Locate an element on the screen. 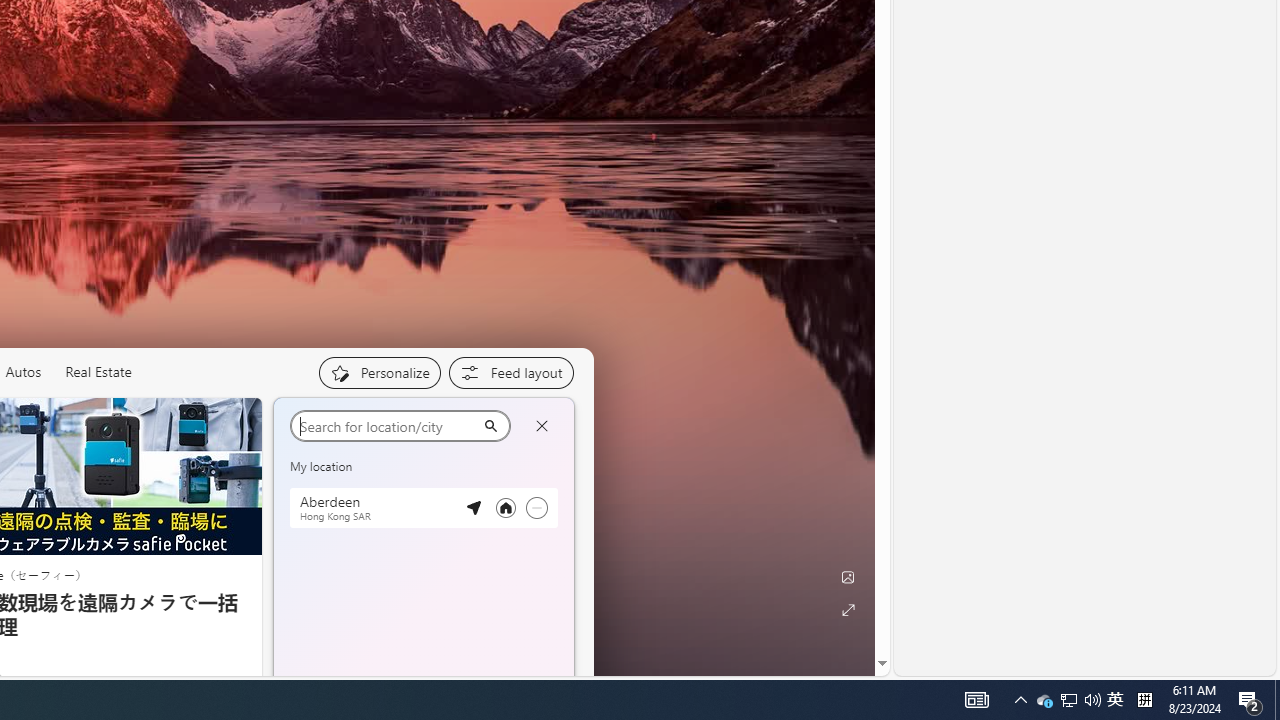 The height and width of the screenshot is (720, 1280). Set as your primary location is located at coordinates (505, 508).